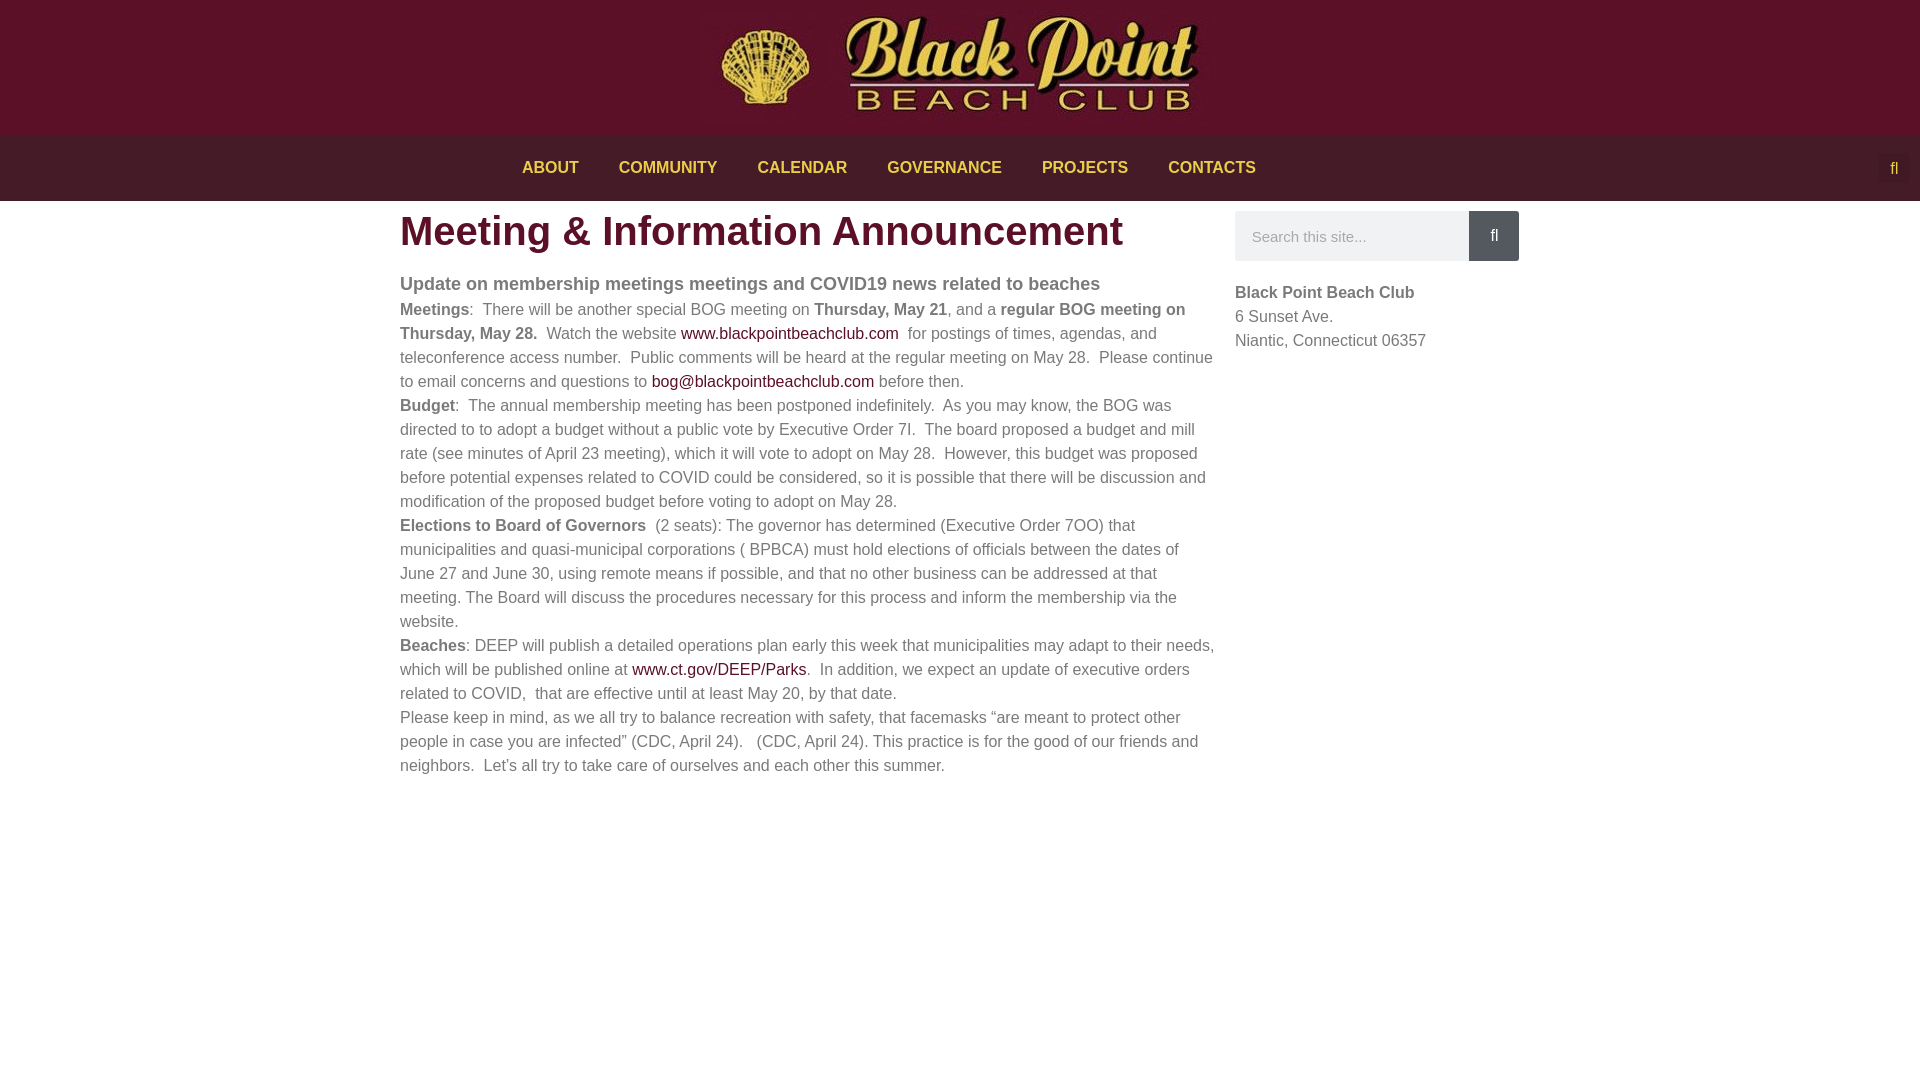  I want to click on CONTACTS, so click(1212, 168).